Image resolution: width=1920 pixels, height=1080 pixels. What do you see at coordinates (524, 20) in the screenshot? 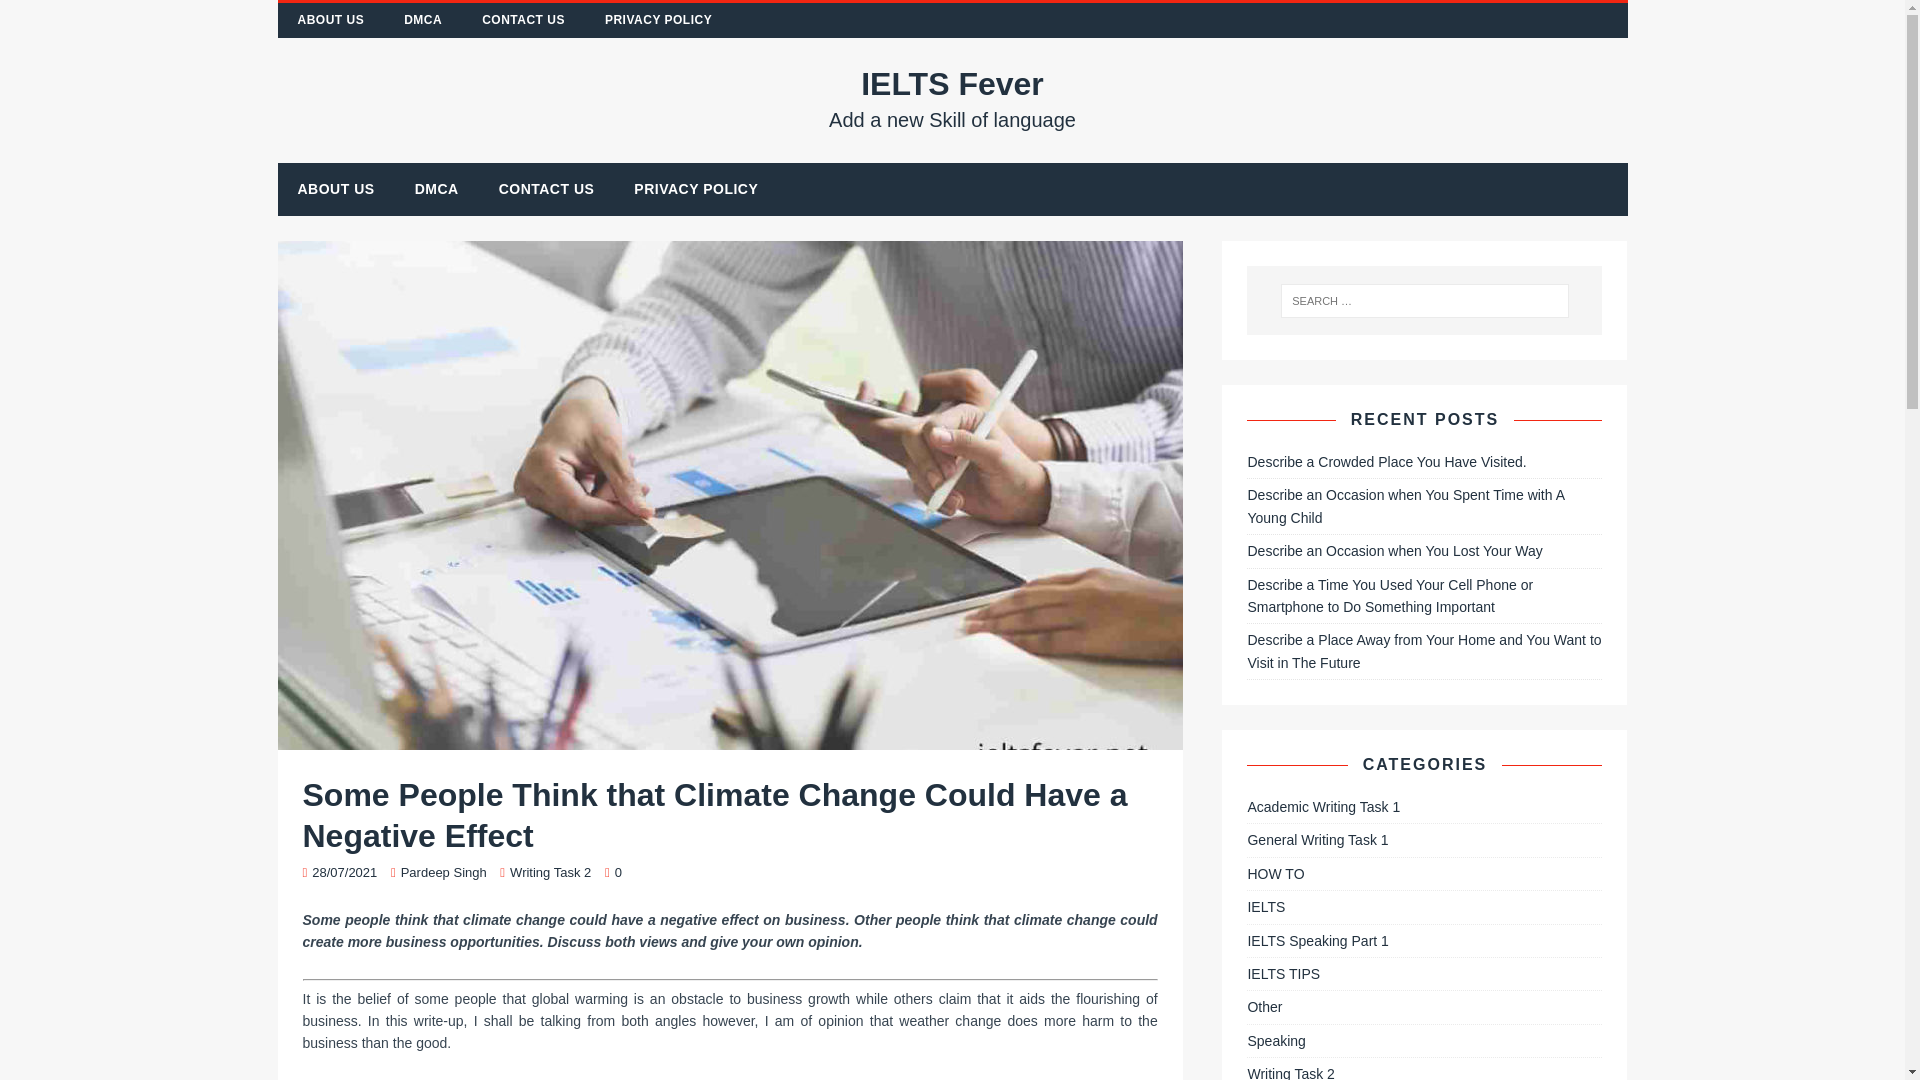
I see `CONTACT US` at bounding box center [524, 20].